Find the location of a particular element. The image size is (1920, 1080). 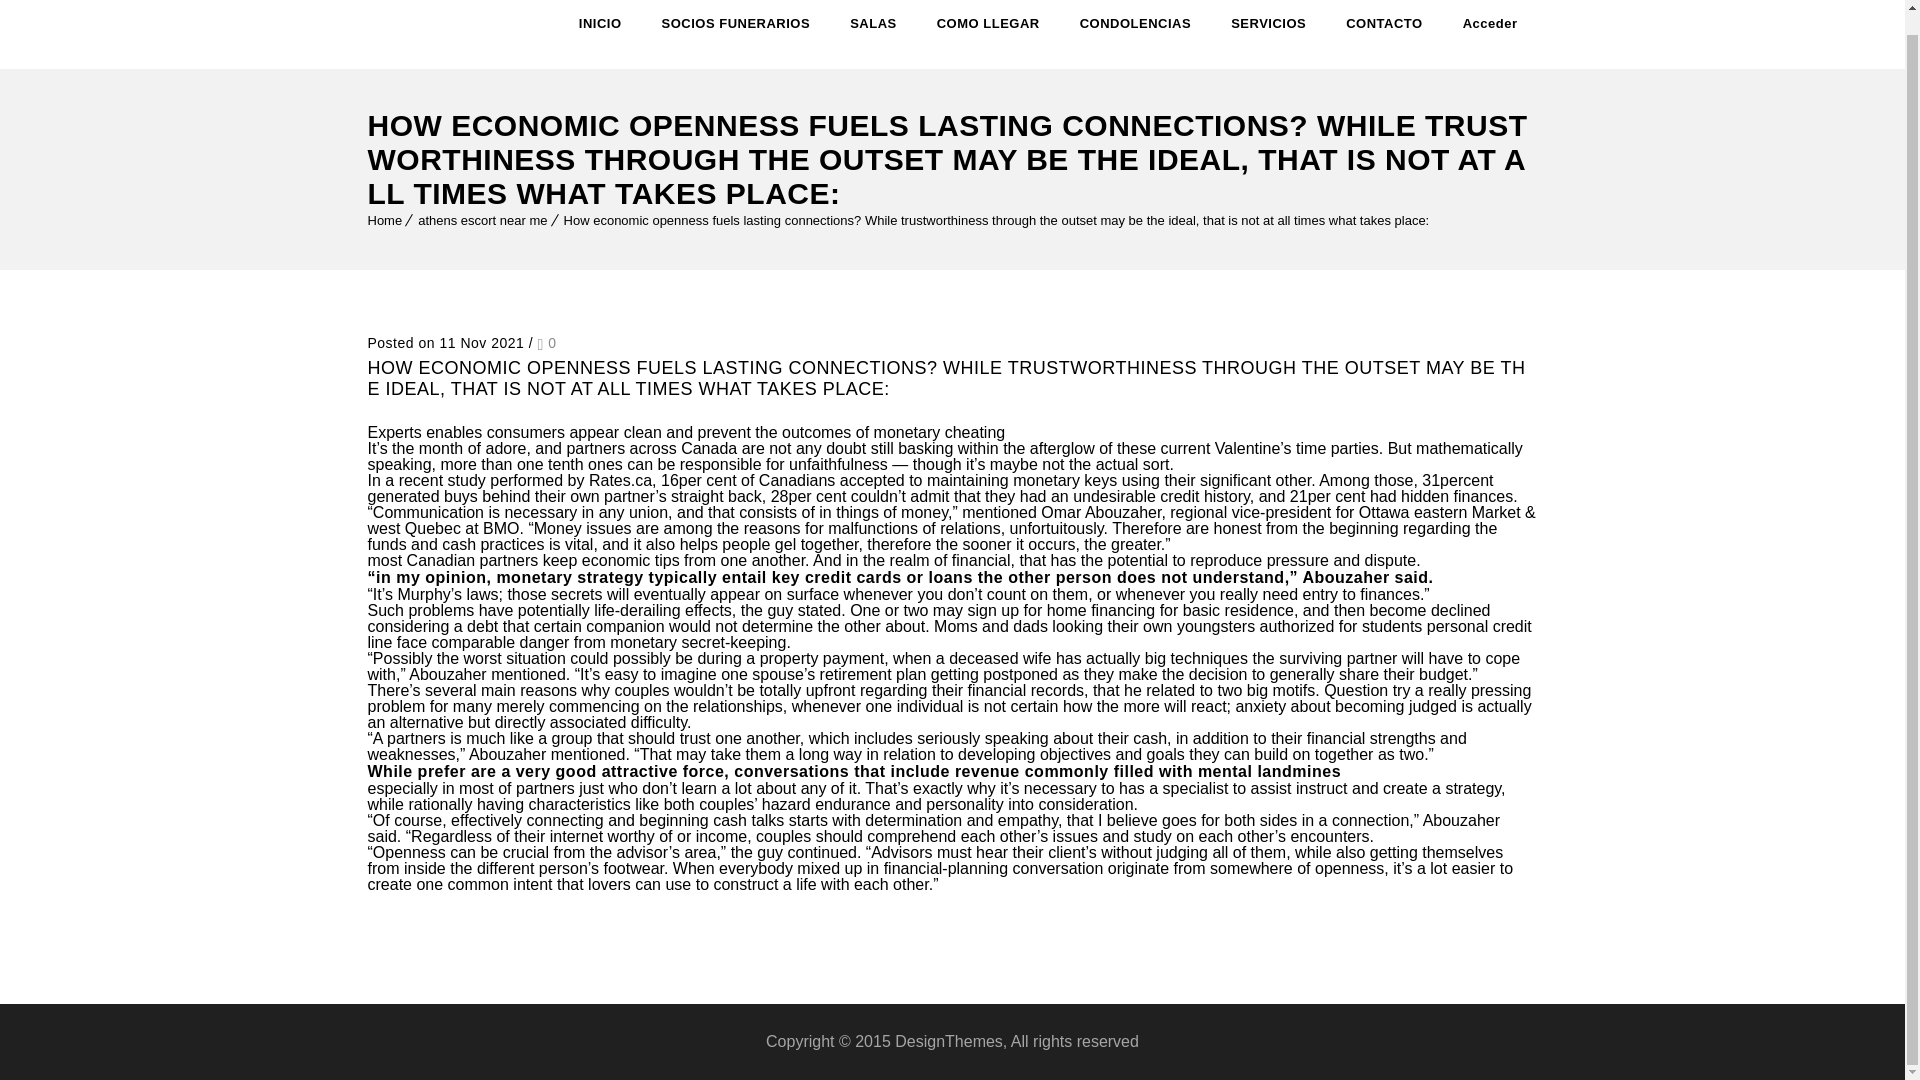

COMO LLEGAR is located at coordinates (988, 34).